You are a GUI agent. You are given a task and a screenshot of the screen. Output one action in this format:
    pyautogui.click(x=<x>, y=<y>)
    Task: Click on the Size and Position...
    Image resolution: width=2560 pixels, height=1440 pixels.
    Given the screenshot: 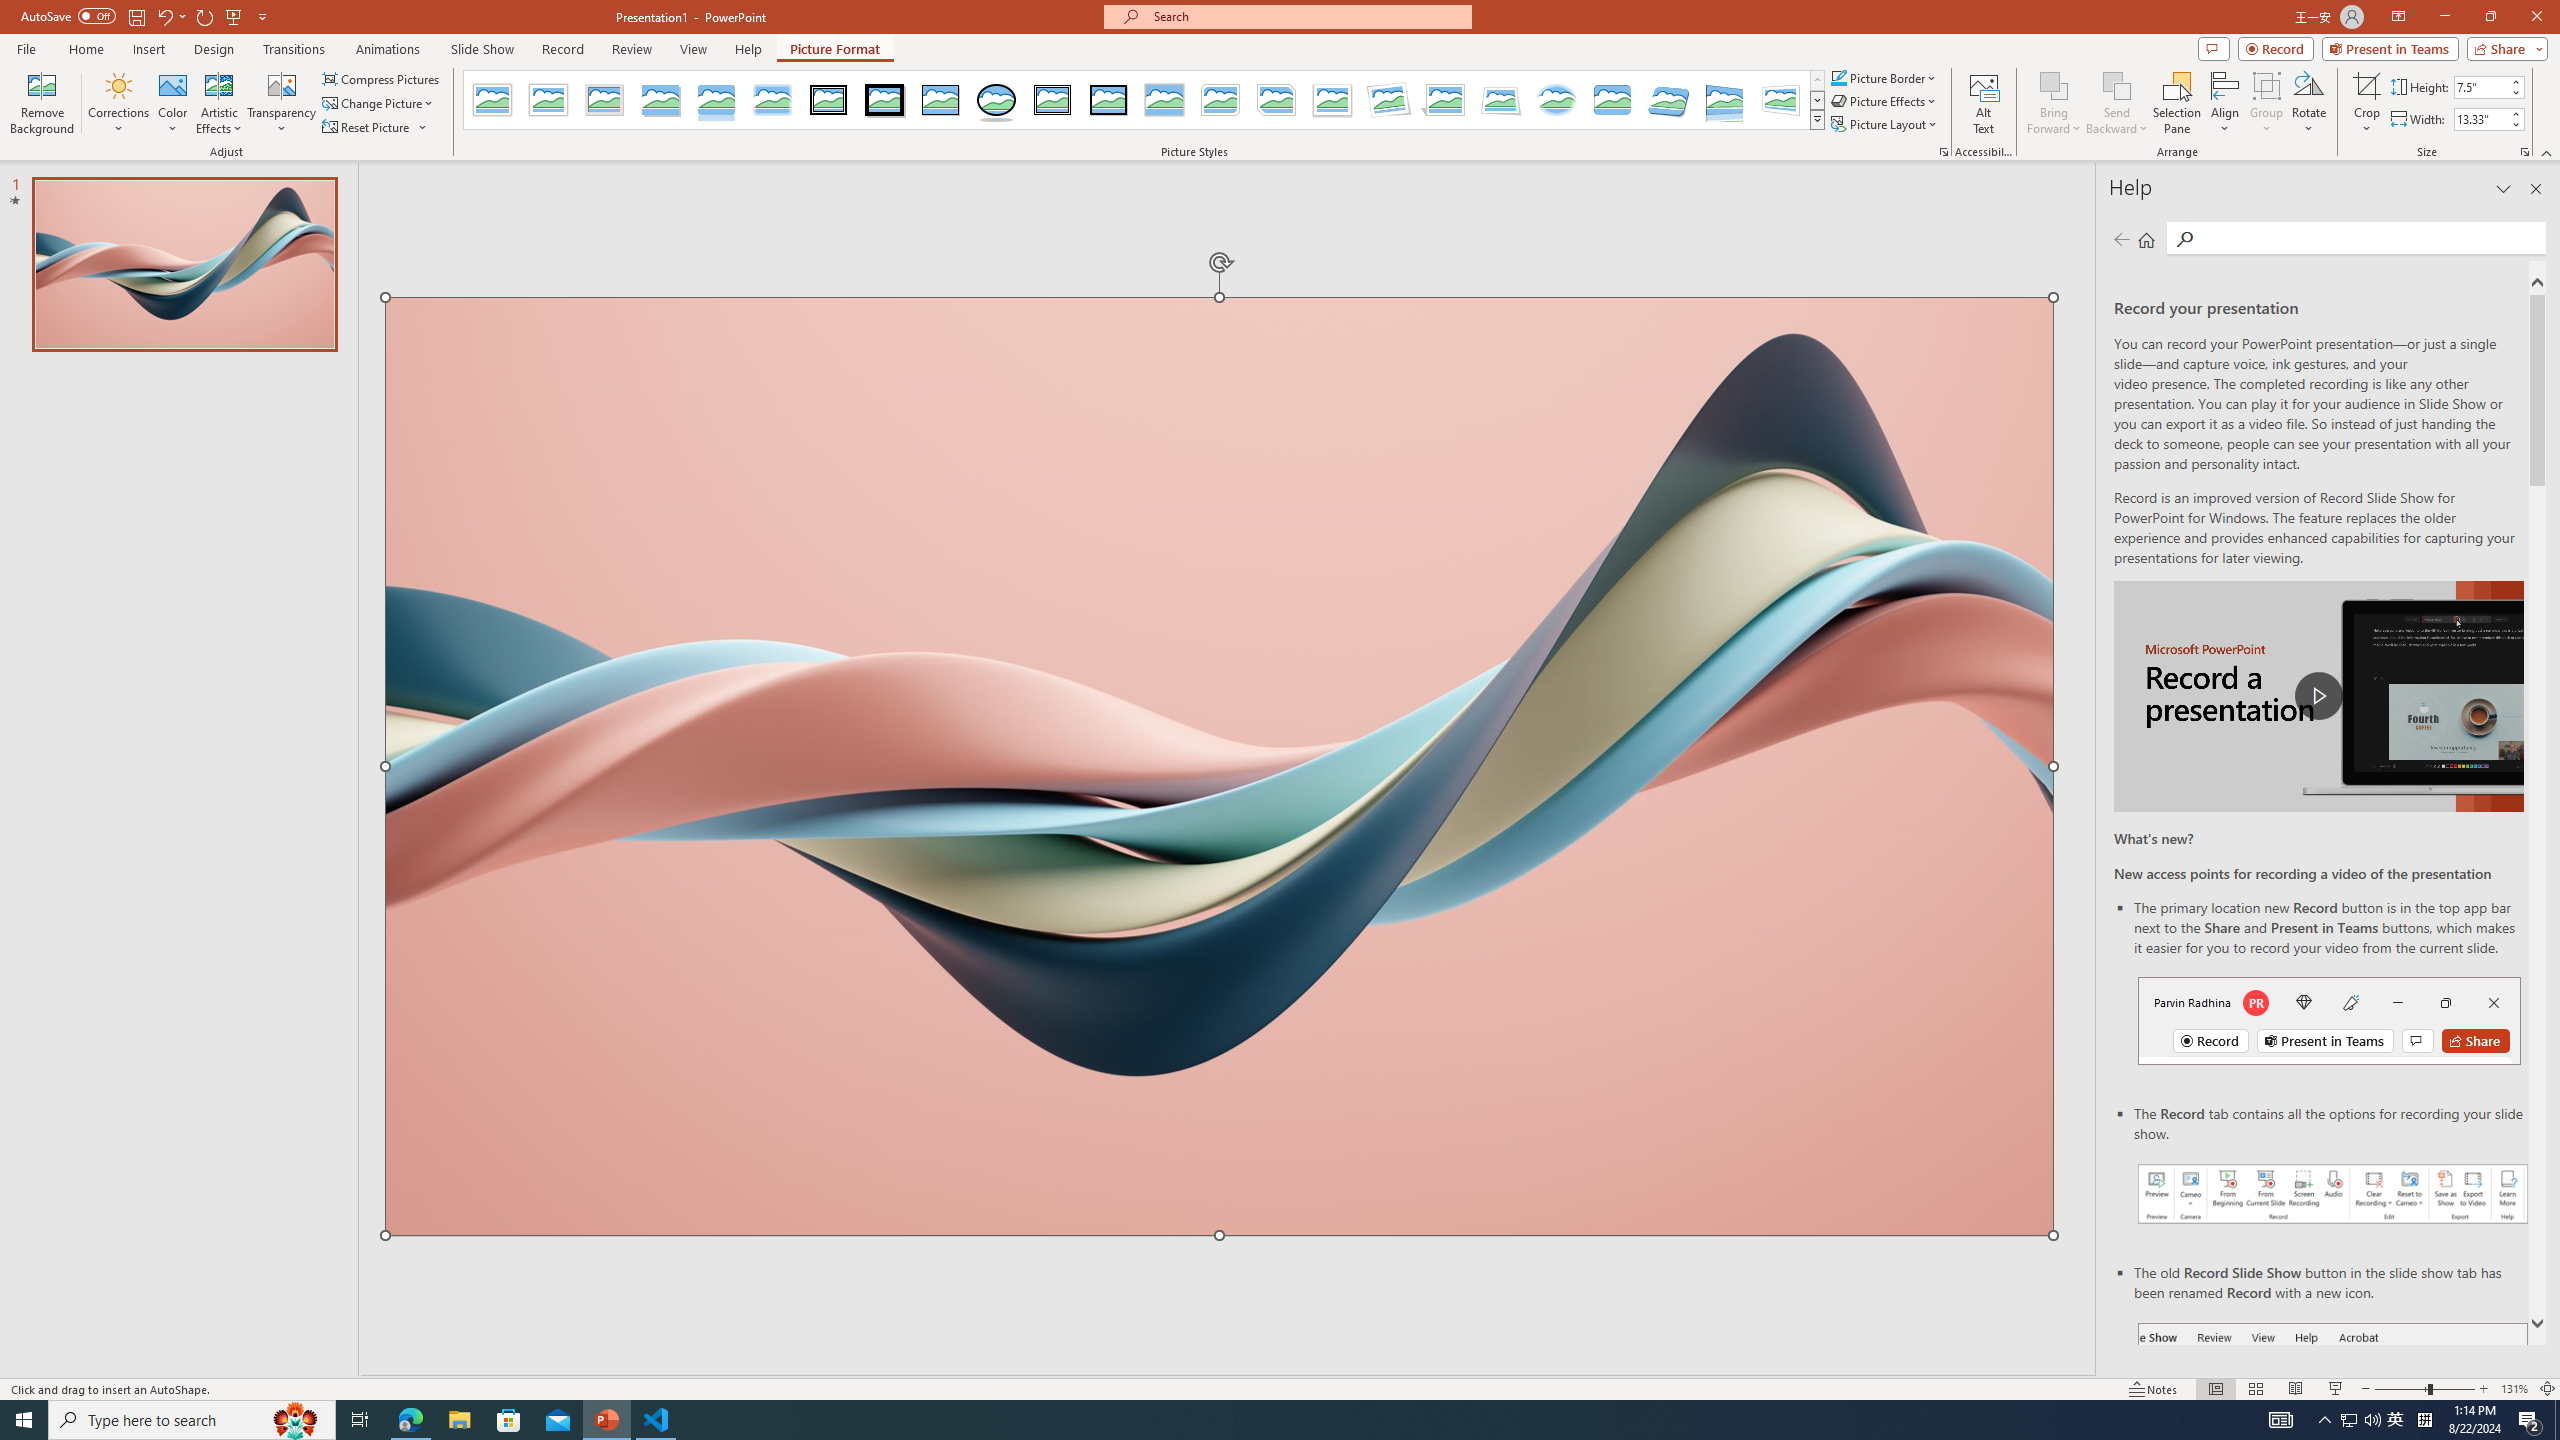 What is the action you would take?
    pyautogui.click(x=2524, y=152)
    